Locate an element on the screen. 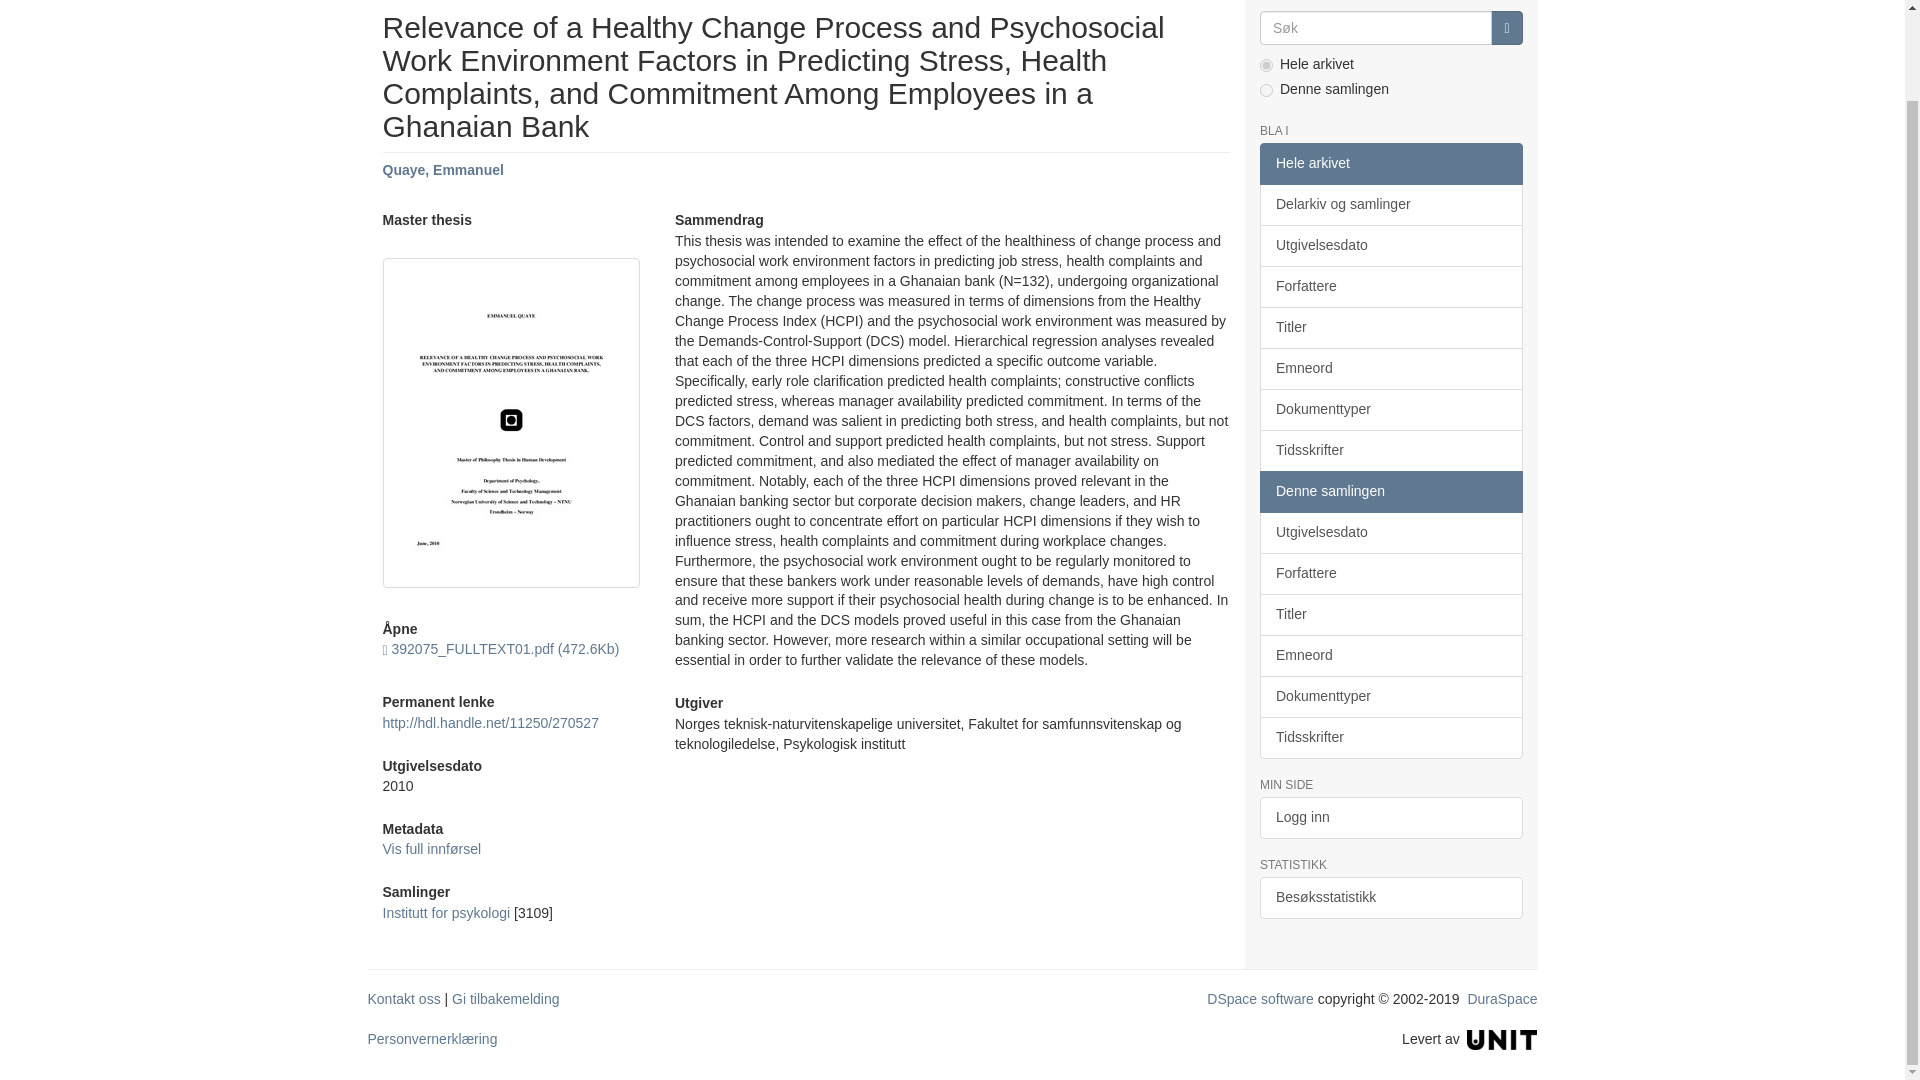 The image size is (1920, 1080). Hele arkivet is located at coordinates (1390, 163).